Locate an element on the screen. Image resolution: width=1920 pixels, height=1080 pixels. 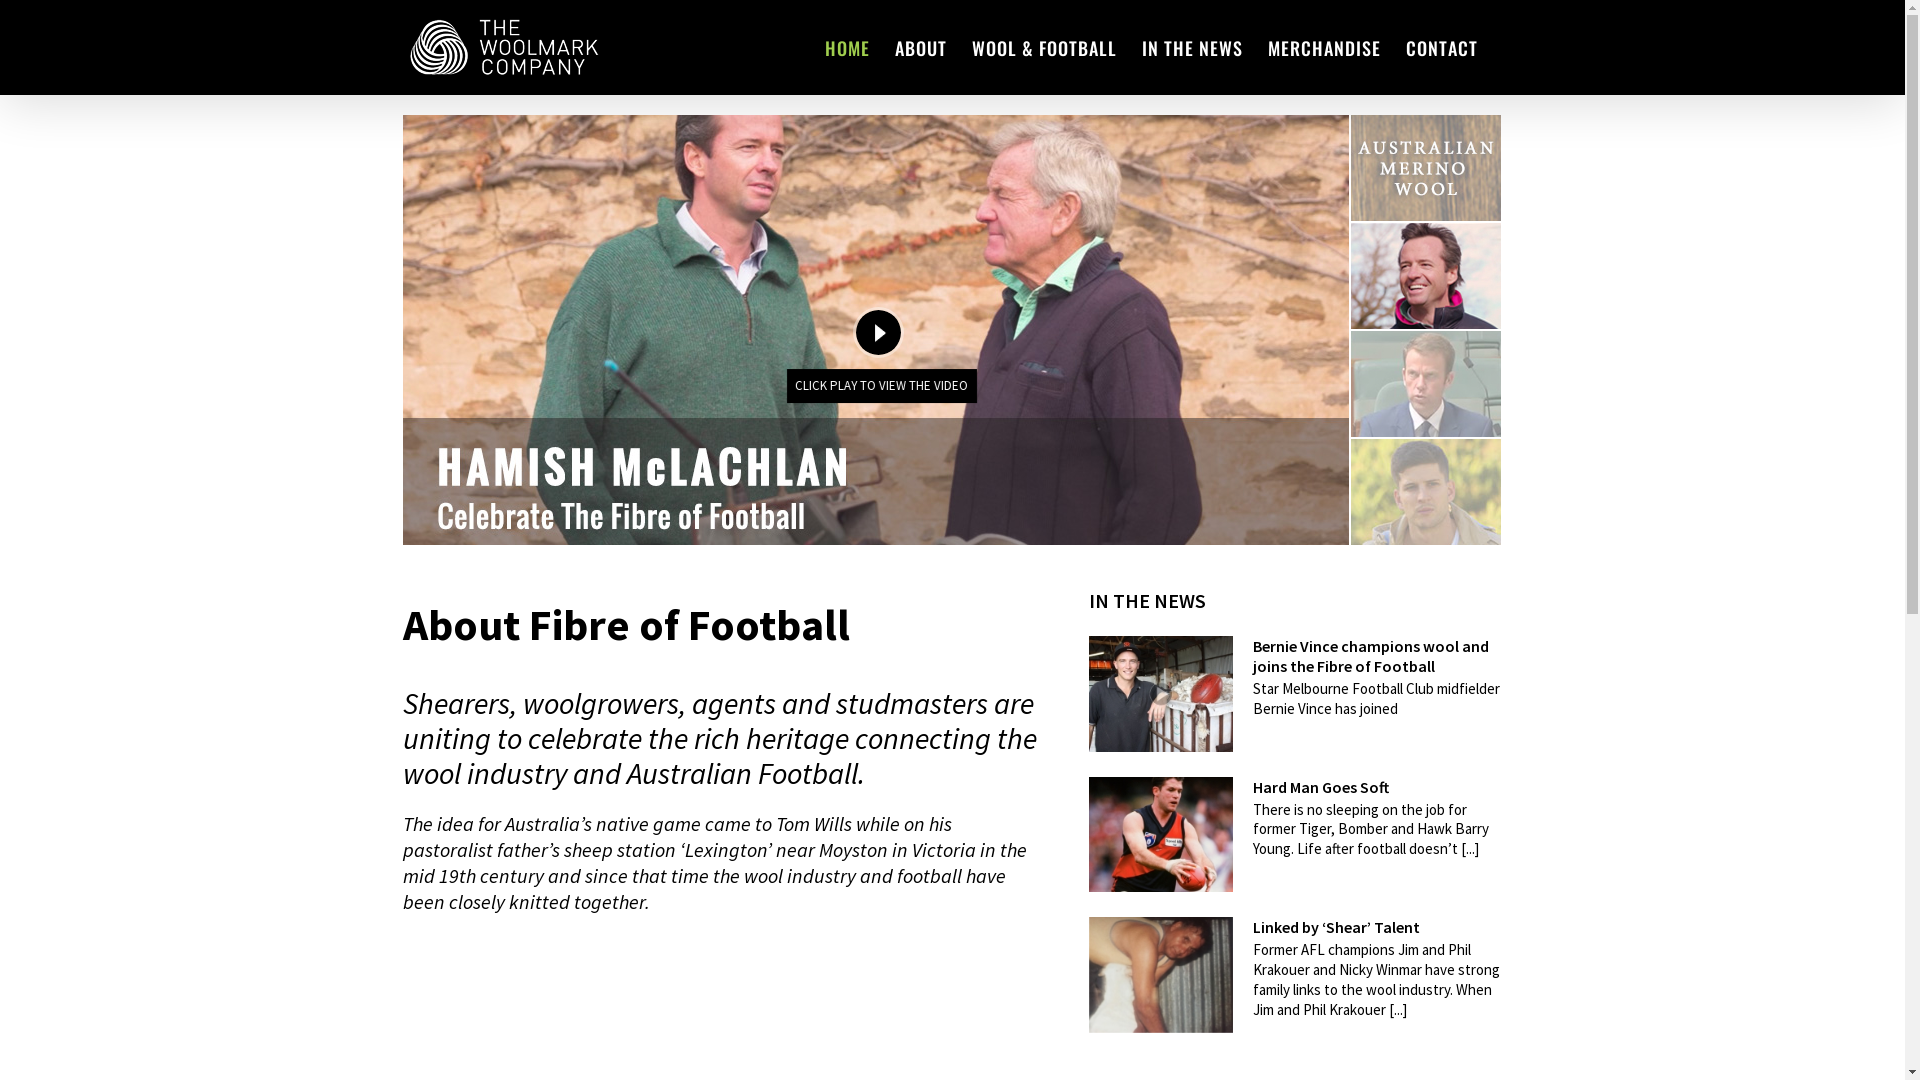
Bernie Vince champions wool and joins the Fibre of Football is located at coordinates (1371, 656).